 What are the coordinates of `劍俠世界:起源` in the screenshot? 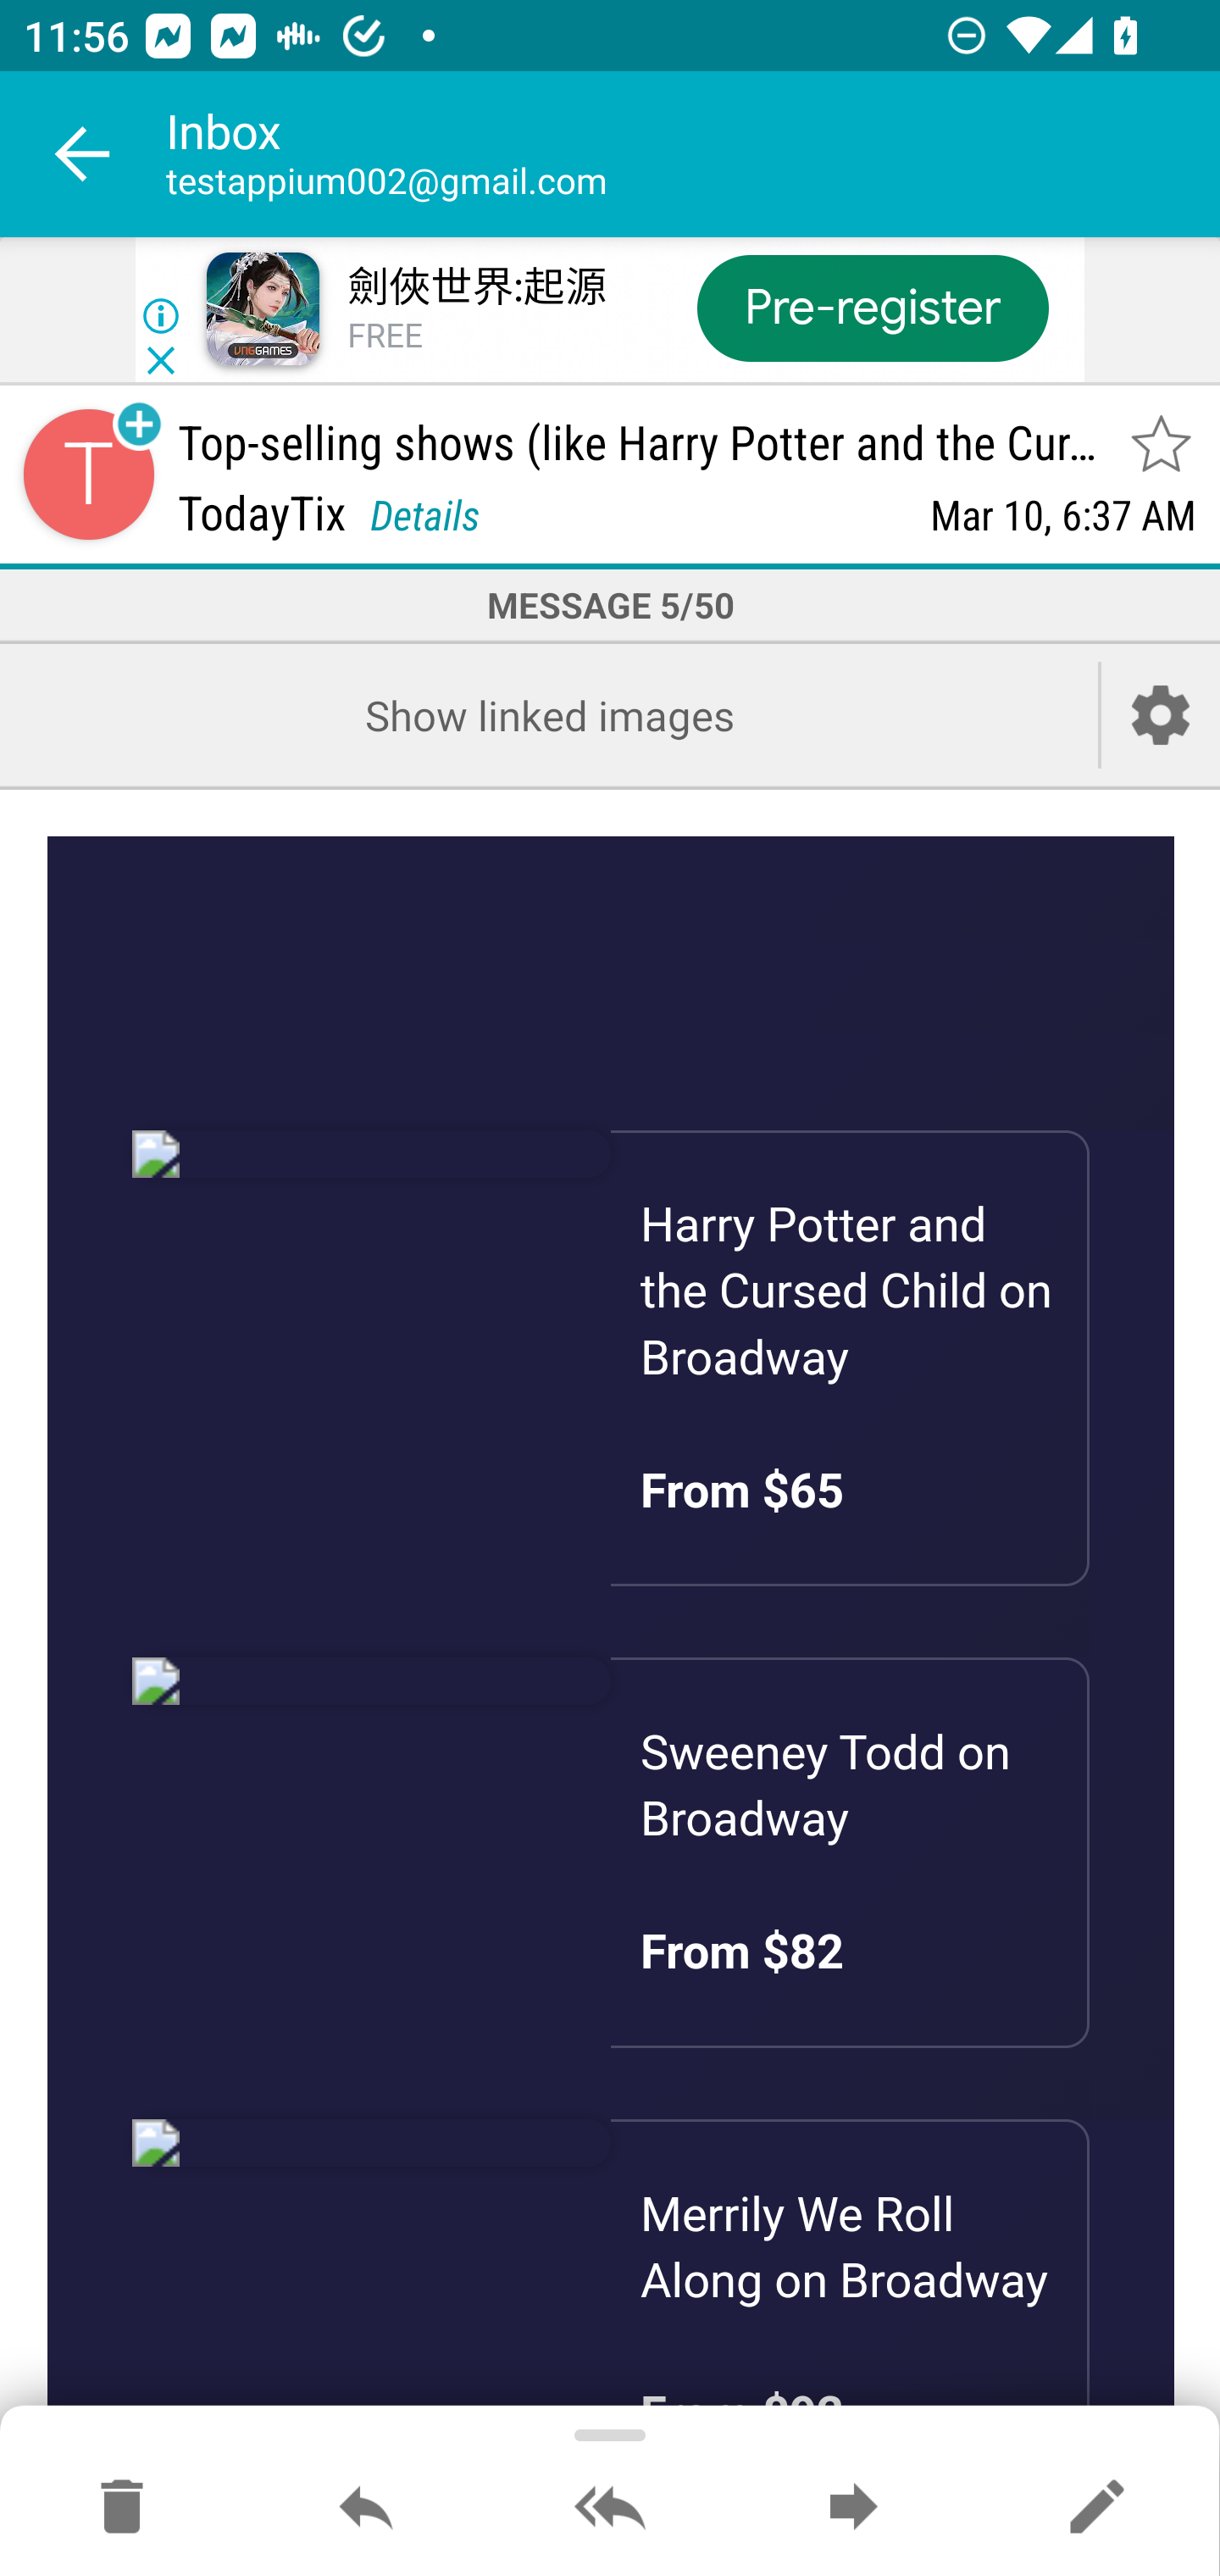 It's located at (475, 288).